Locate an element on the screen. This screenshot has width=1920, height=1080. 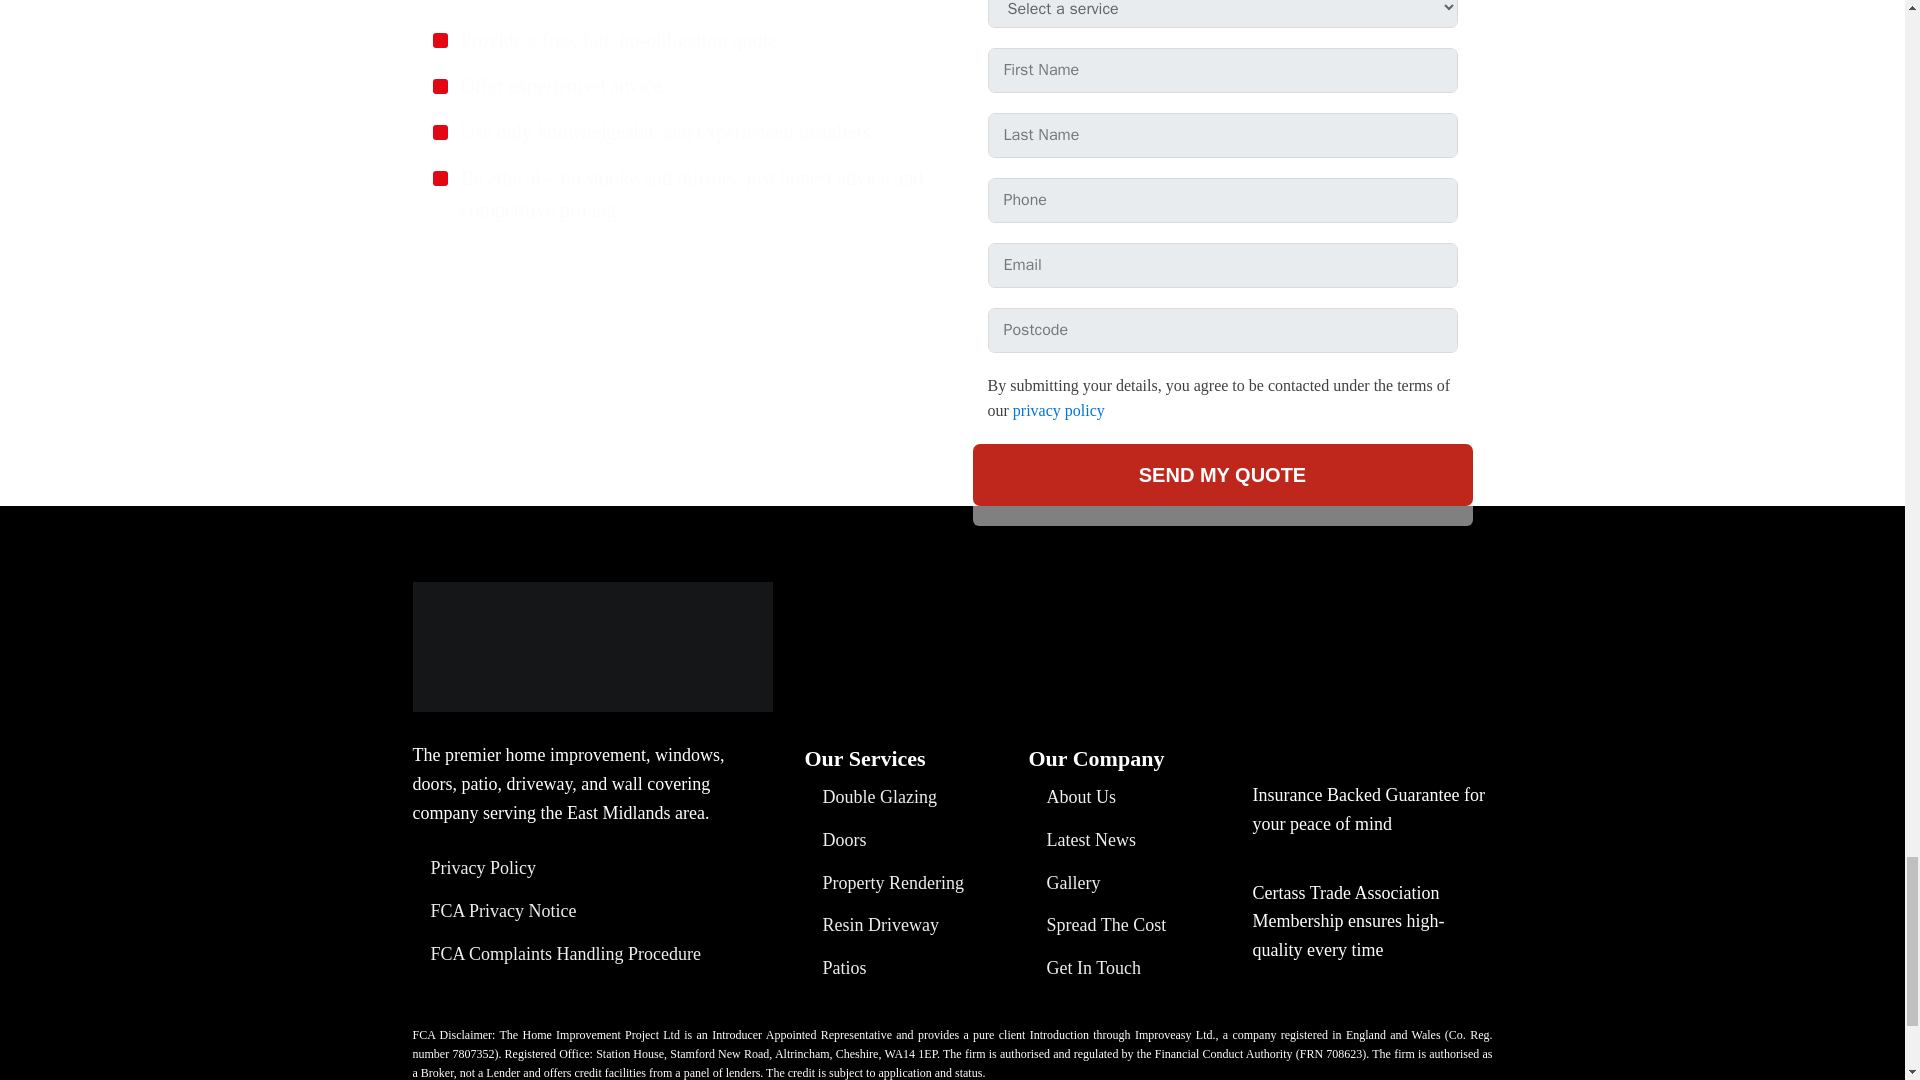
FCA Complaints Handling Procedure is located at coordinates (556, 954).